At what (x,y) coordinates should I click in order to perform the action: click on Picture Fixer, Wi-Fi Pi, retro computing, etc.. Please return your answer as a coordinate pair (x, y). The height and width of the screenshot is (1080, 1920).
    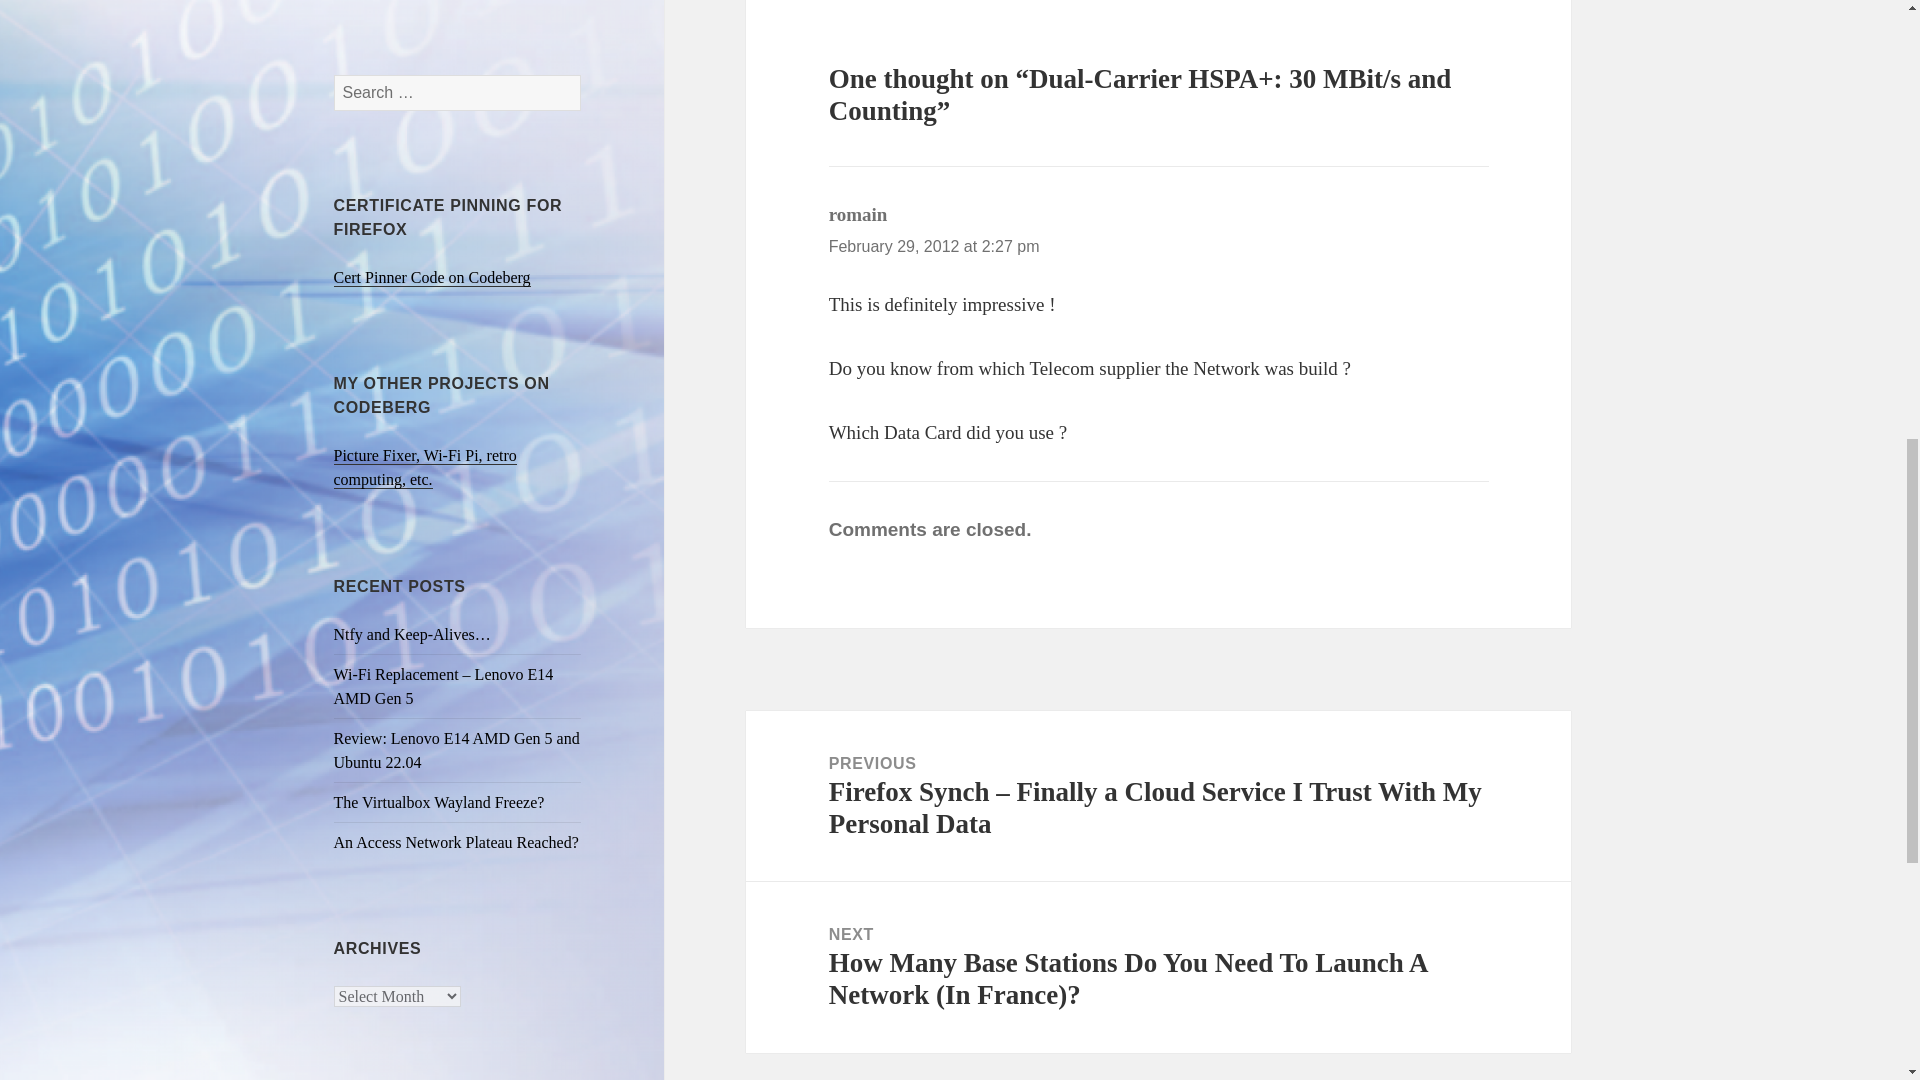
    Looking at the image, I should click on (425, 468).